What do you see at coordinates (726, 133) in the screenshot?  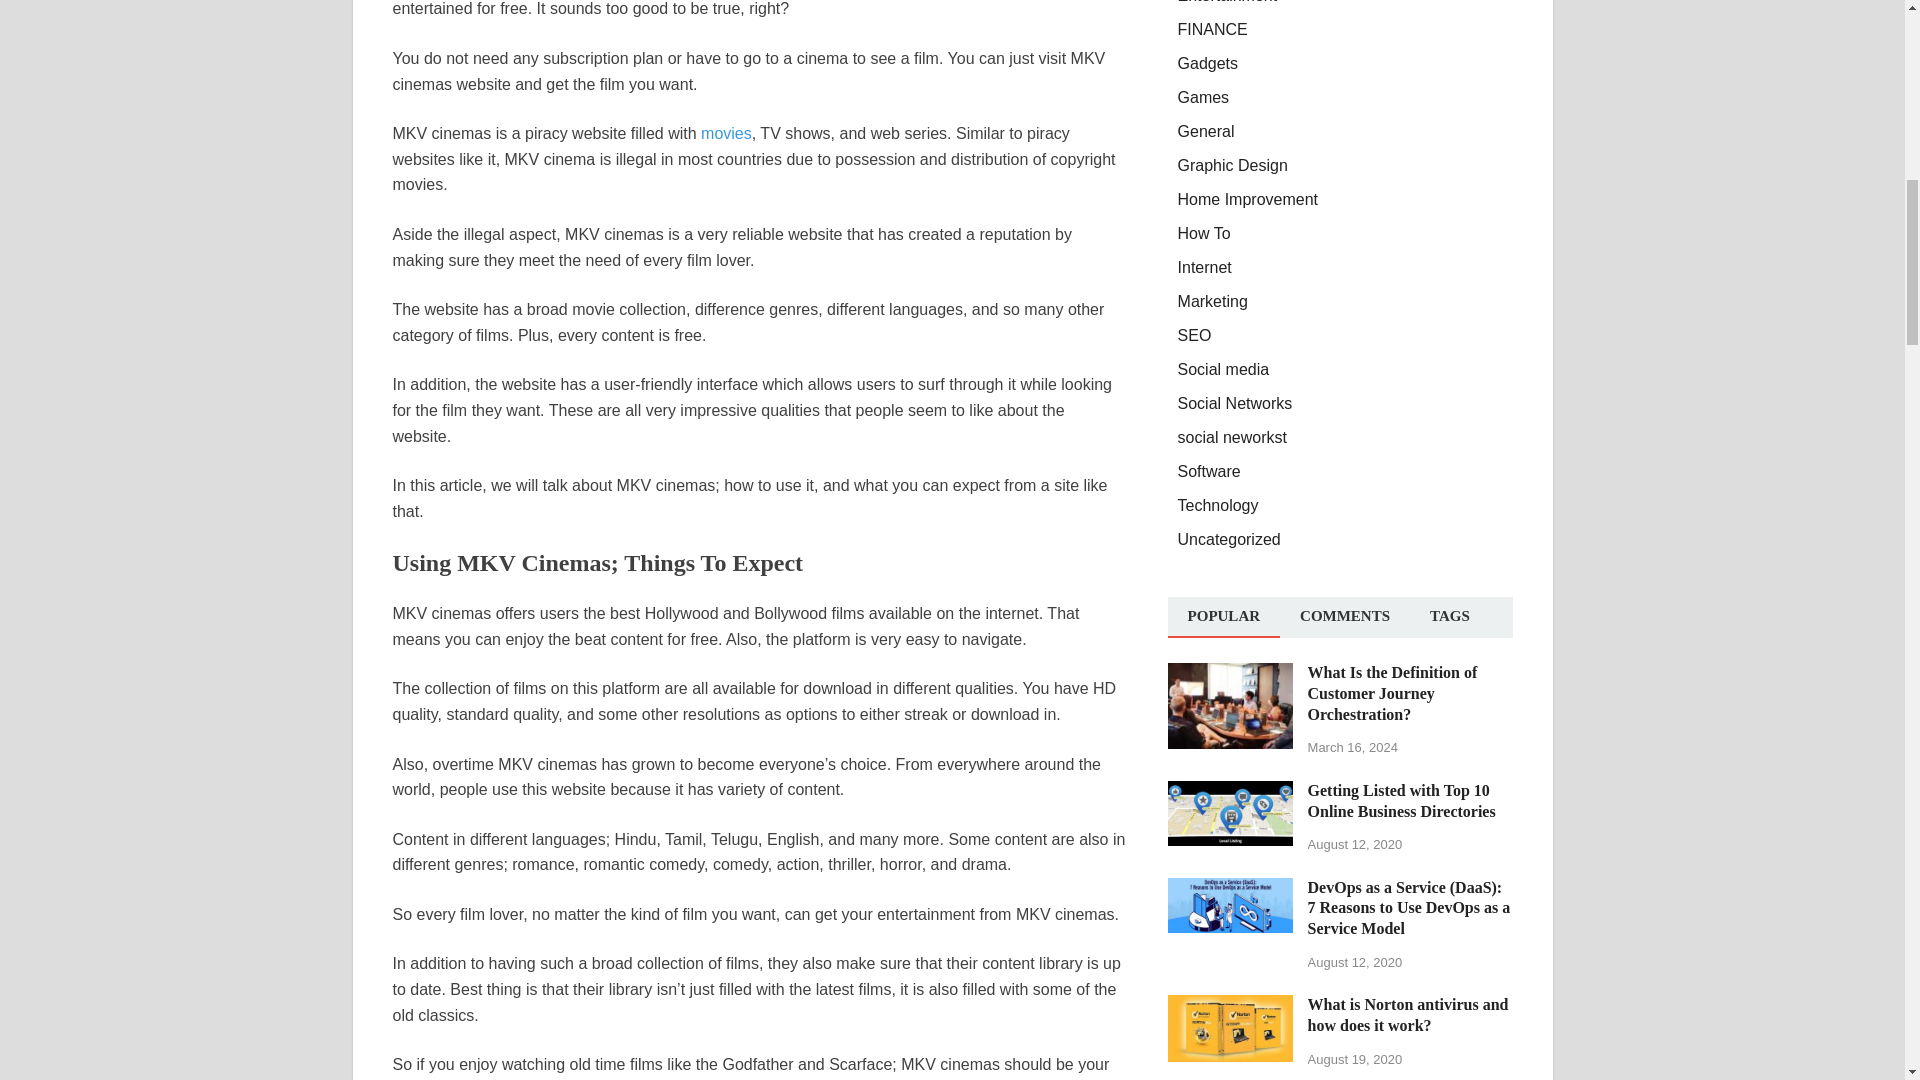 I see `movies` at bounding box center [726, 133].